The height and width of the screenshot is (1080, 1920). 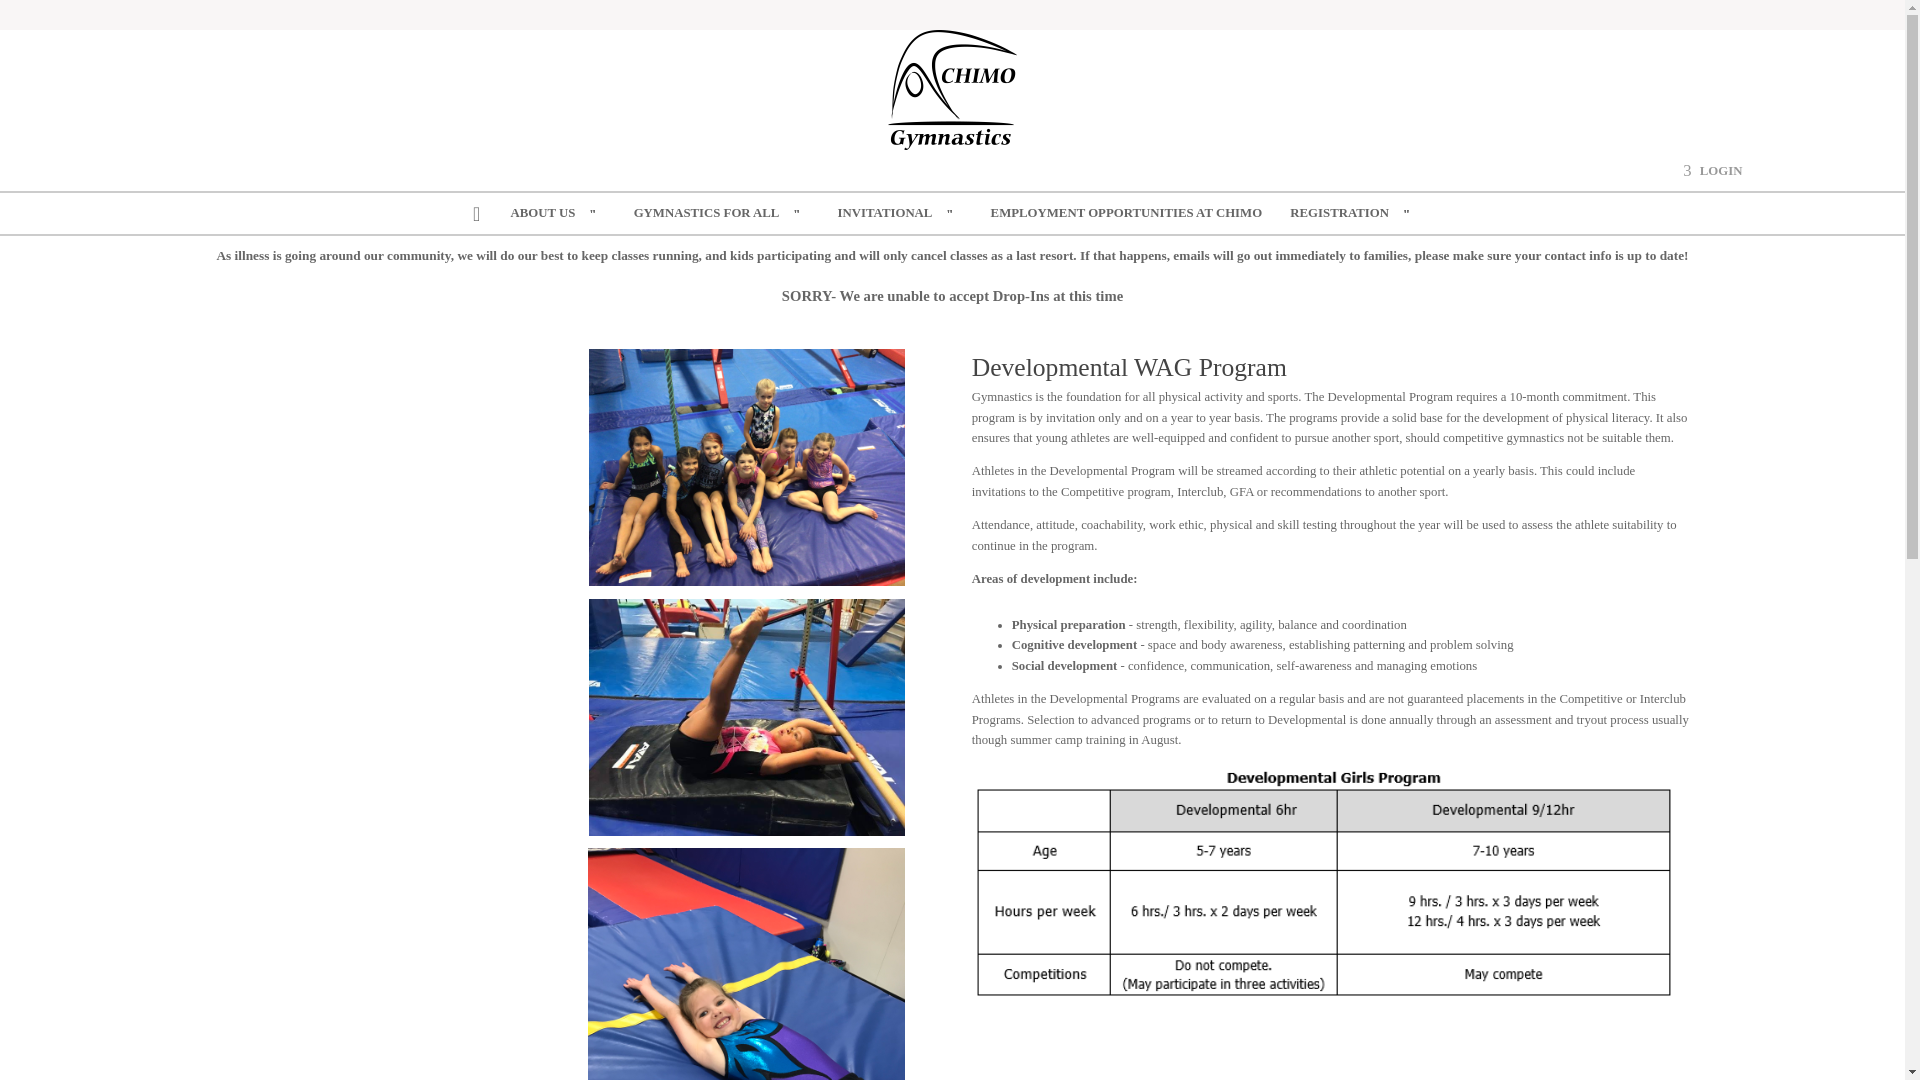 I want to click on INVITATIONAL, so click(x=900, y=213).